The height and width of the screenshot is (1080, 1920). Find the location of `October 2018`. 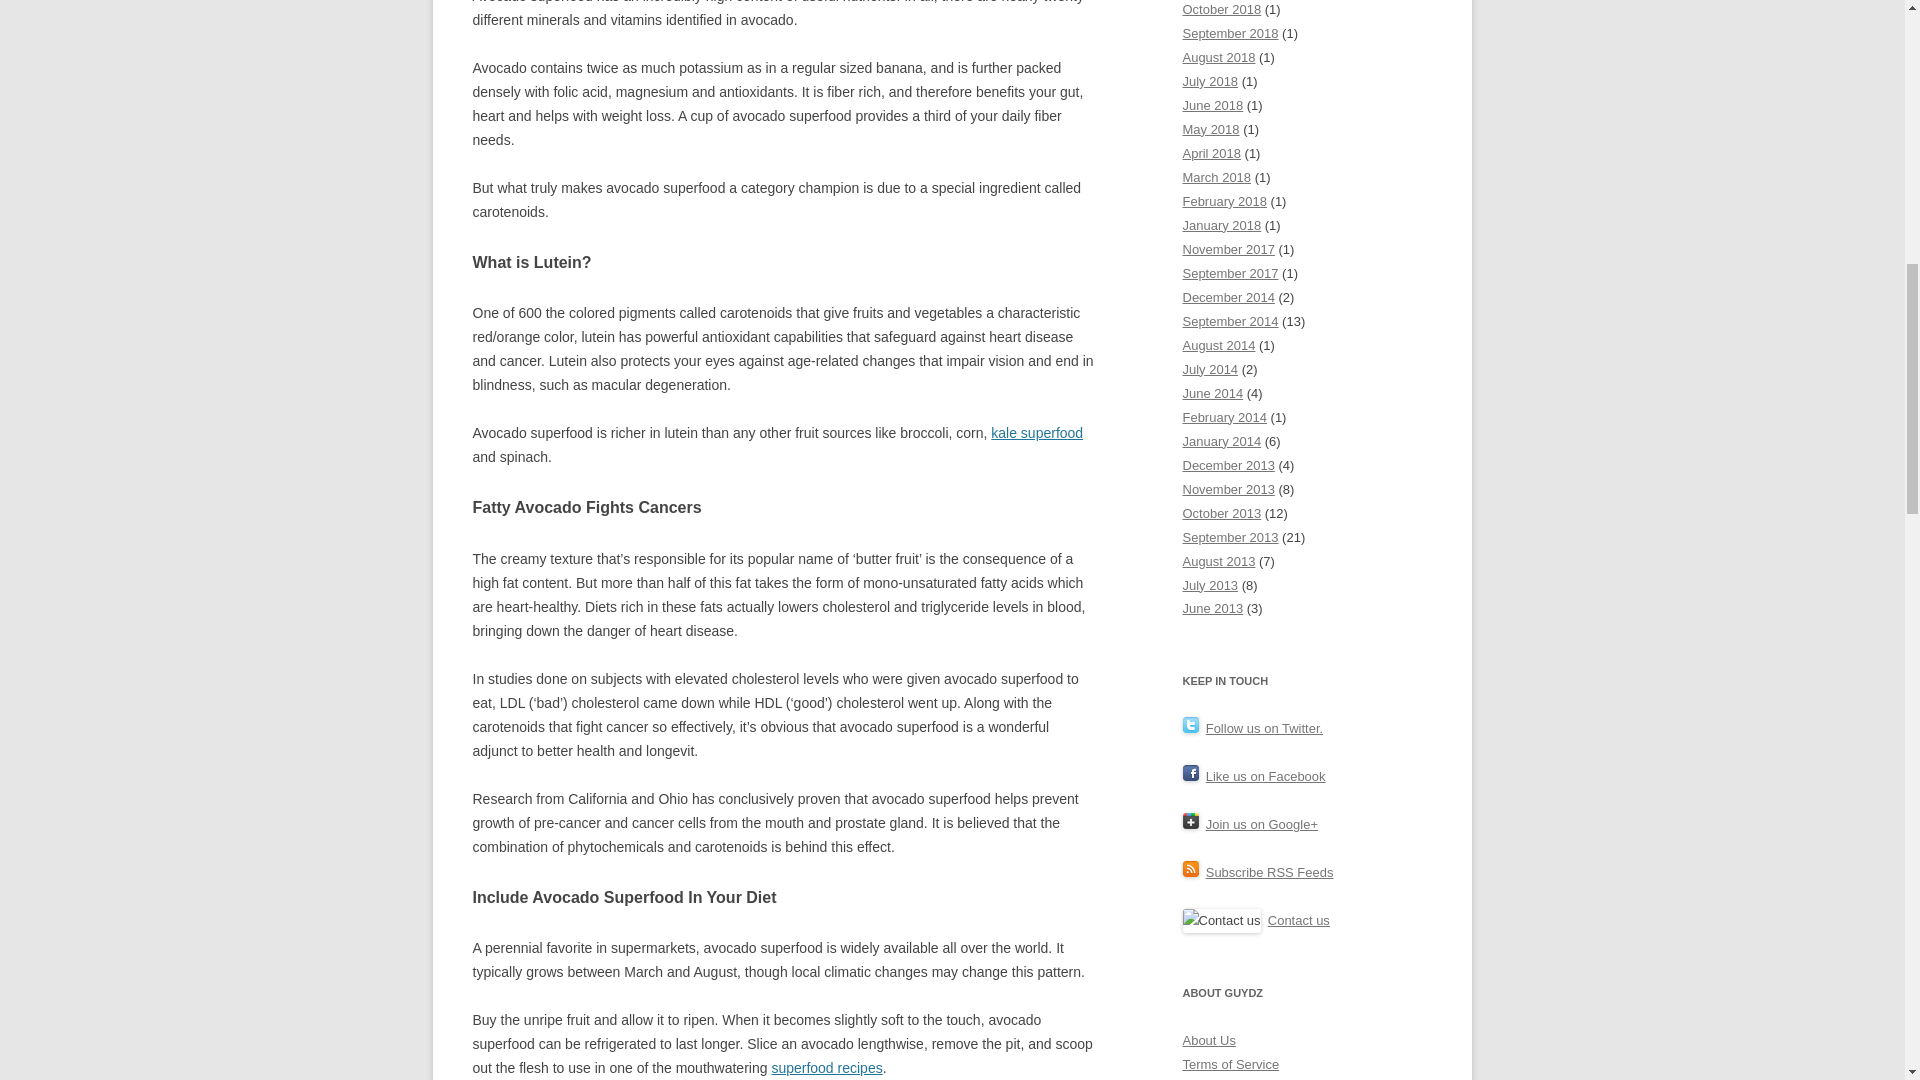

October 2018 is located at coordinates (1222, 10).